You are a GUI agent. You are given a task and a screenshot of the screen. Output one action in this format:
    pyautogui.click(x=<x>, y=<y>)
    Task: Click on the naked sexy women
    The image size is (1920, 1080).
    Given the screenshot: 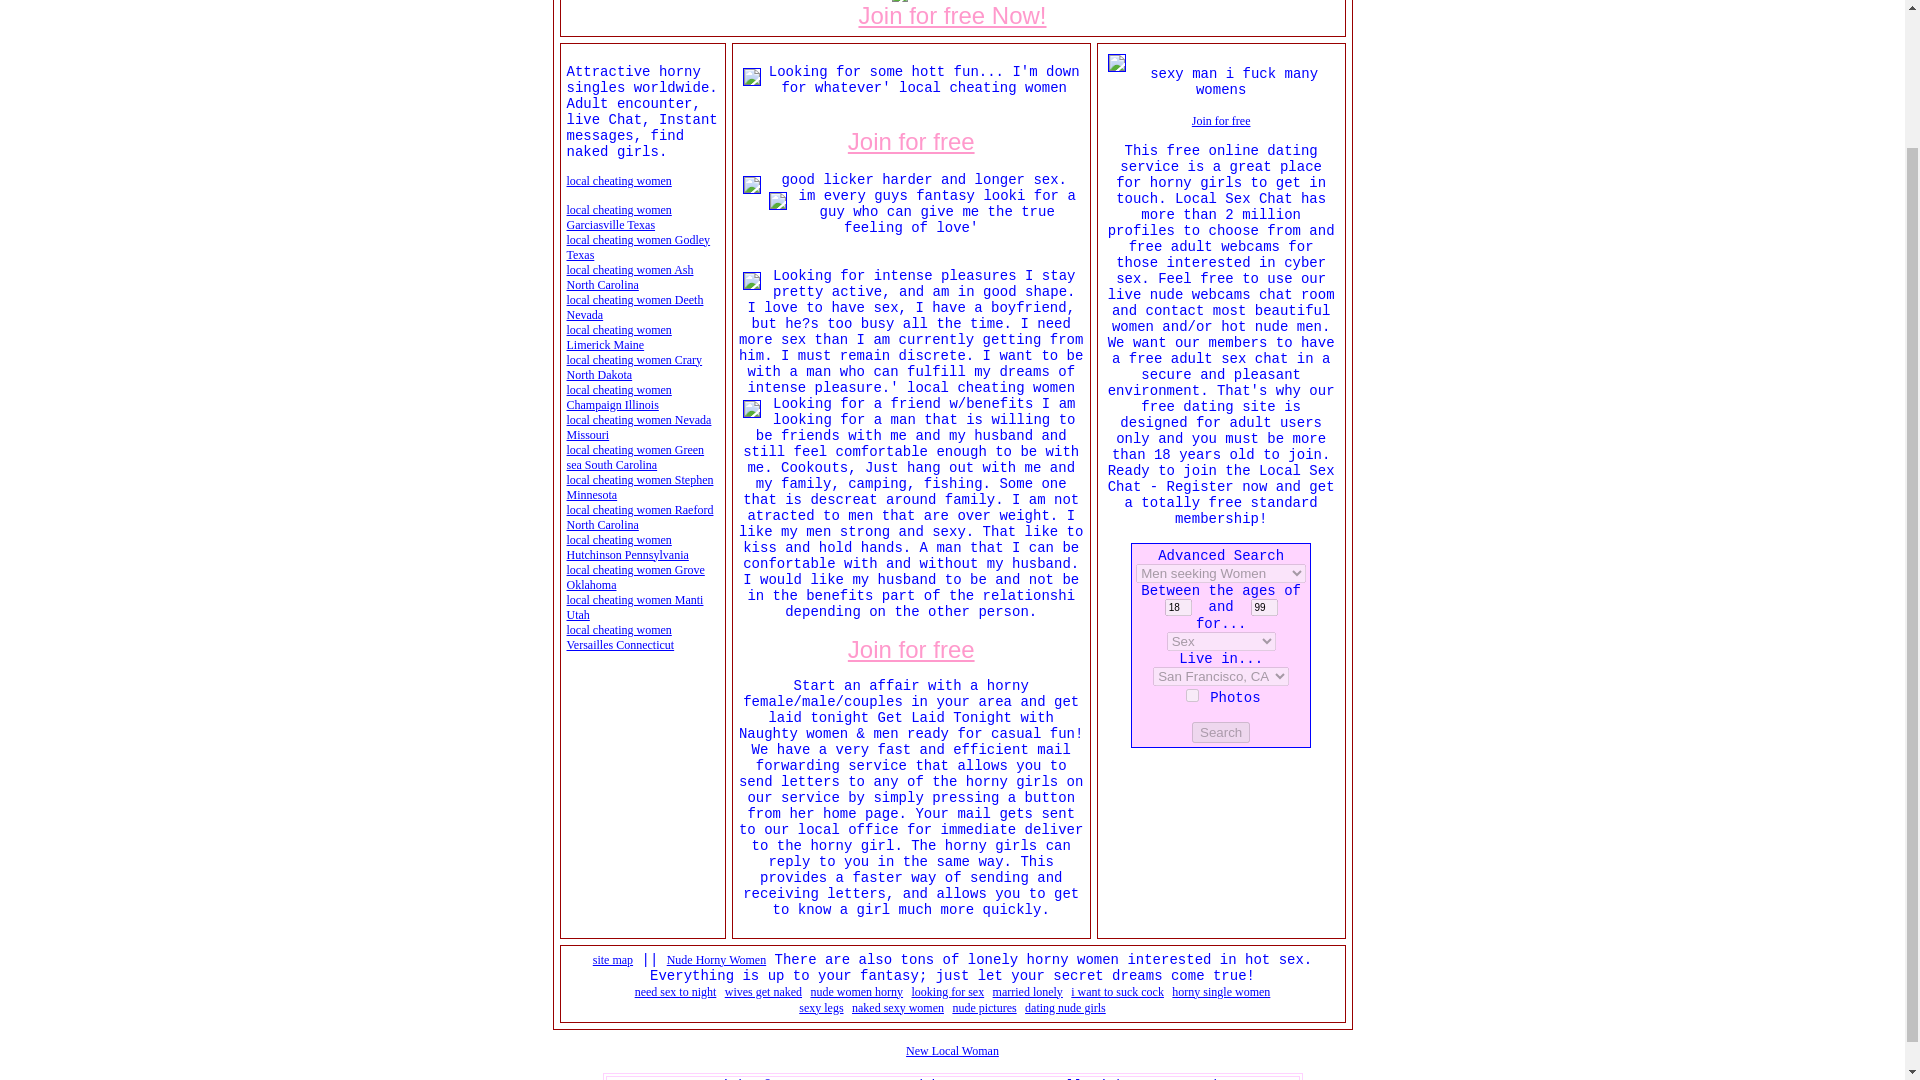 What is the action you would take?
    pyautogui.click(x=898, y=1008)
    